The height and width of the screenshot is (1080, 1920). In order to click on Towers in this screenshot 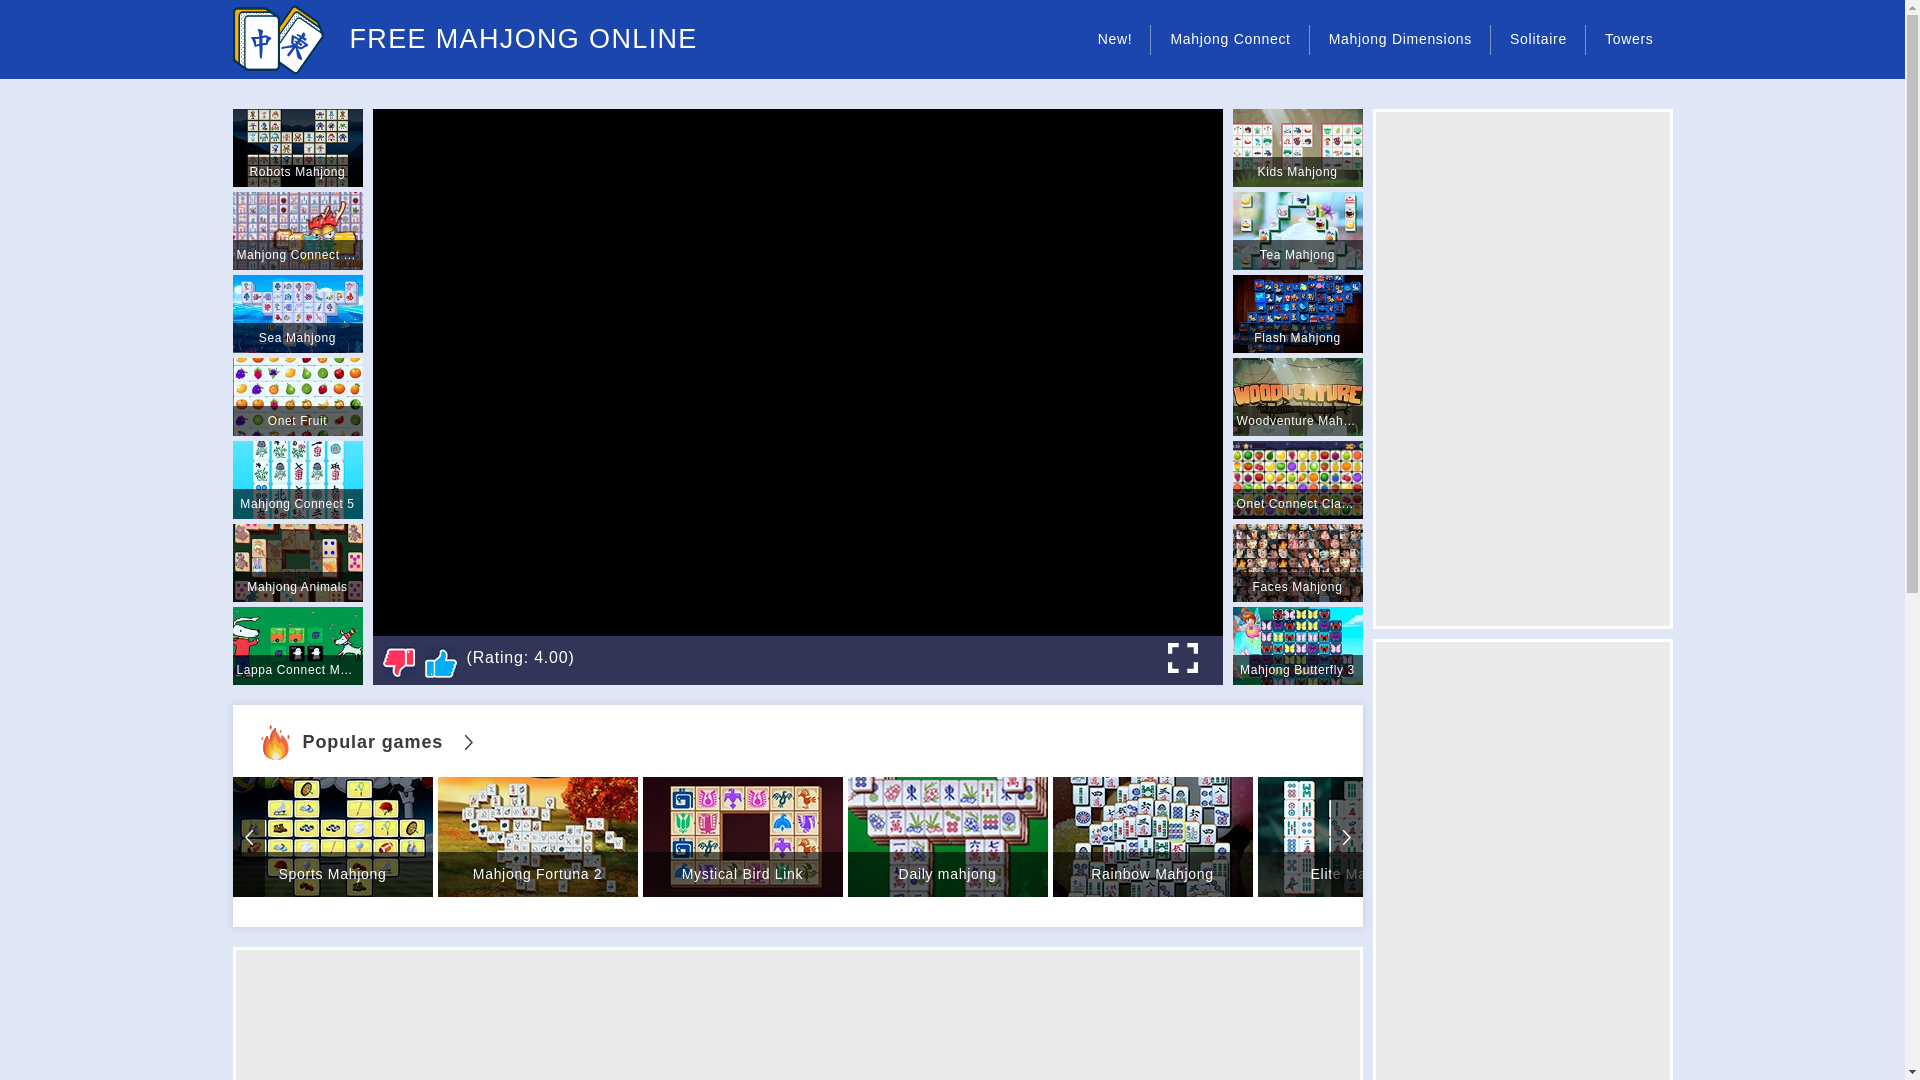, I will do `click(1628, 39)`.